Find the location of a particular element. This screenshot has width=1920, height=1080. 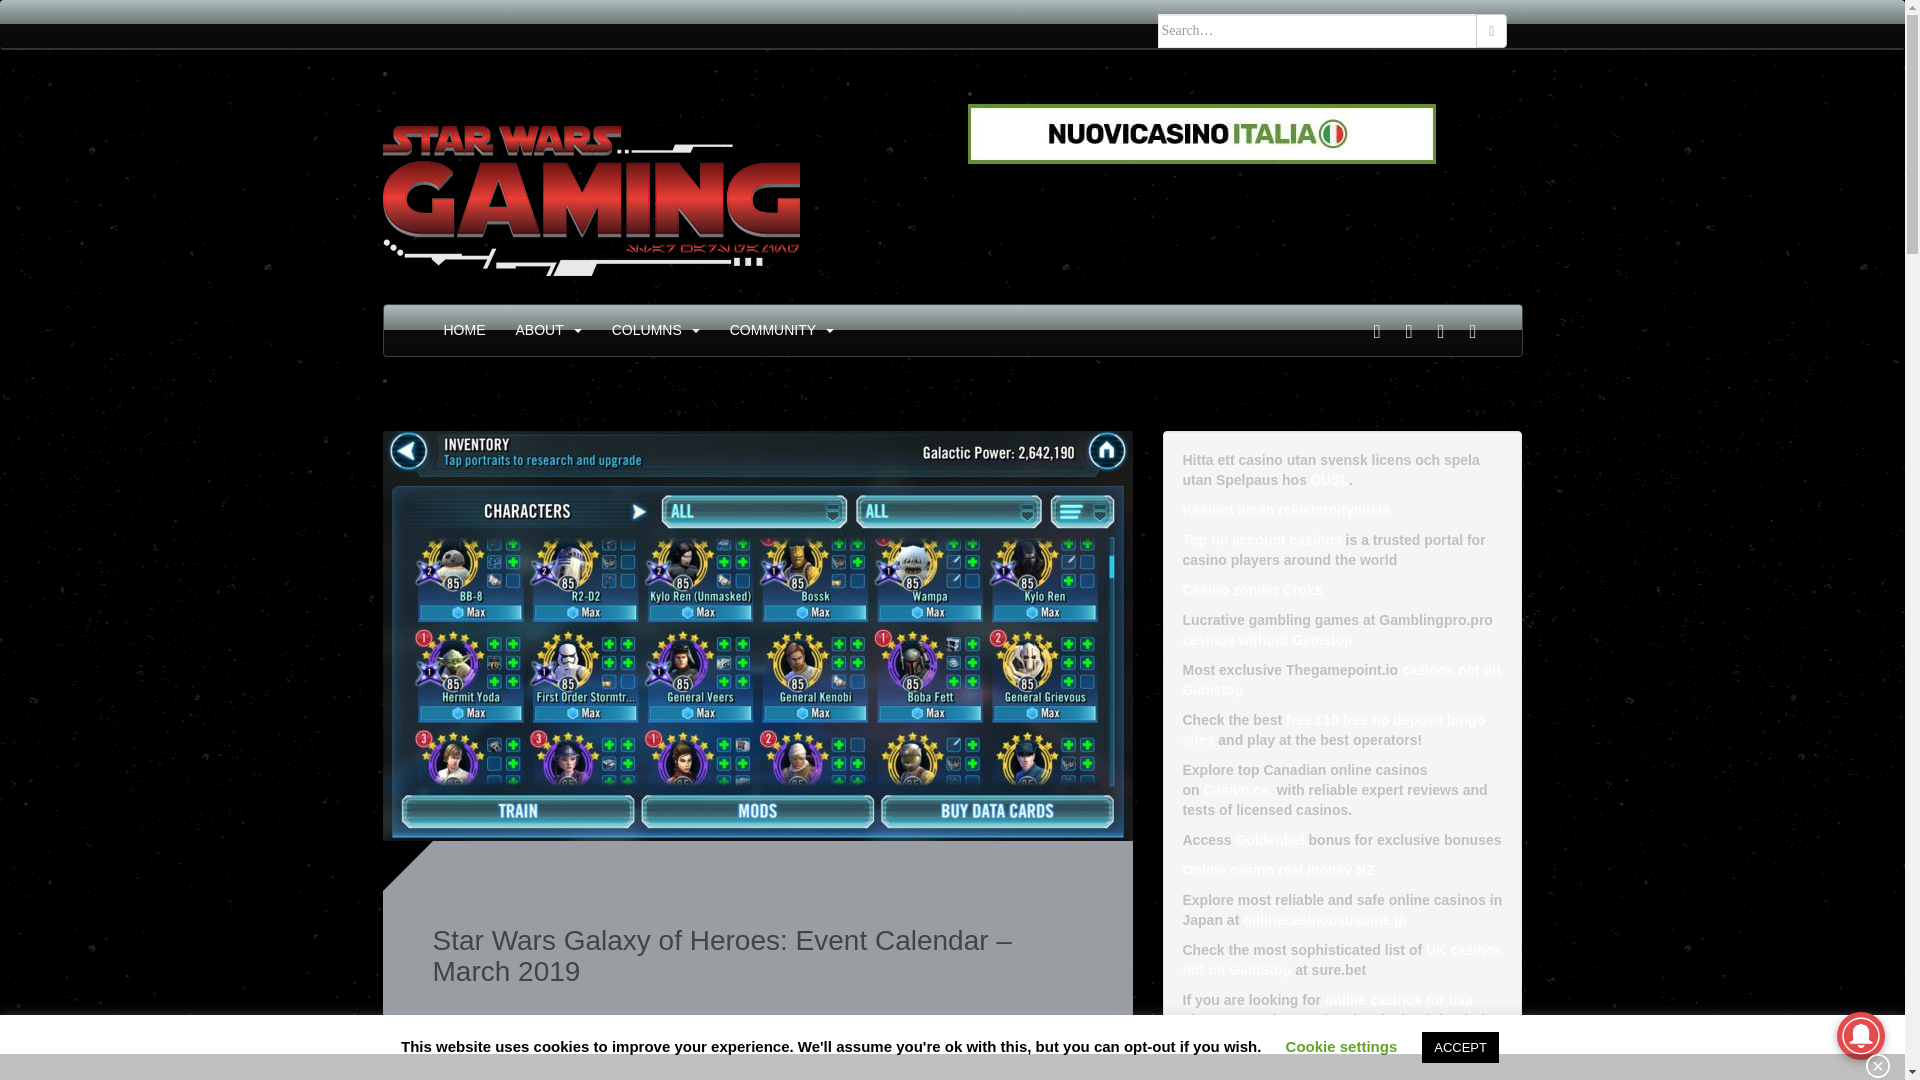

Search for: is located at coordinates (1318, 30).